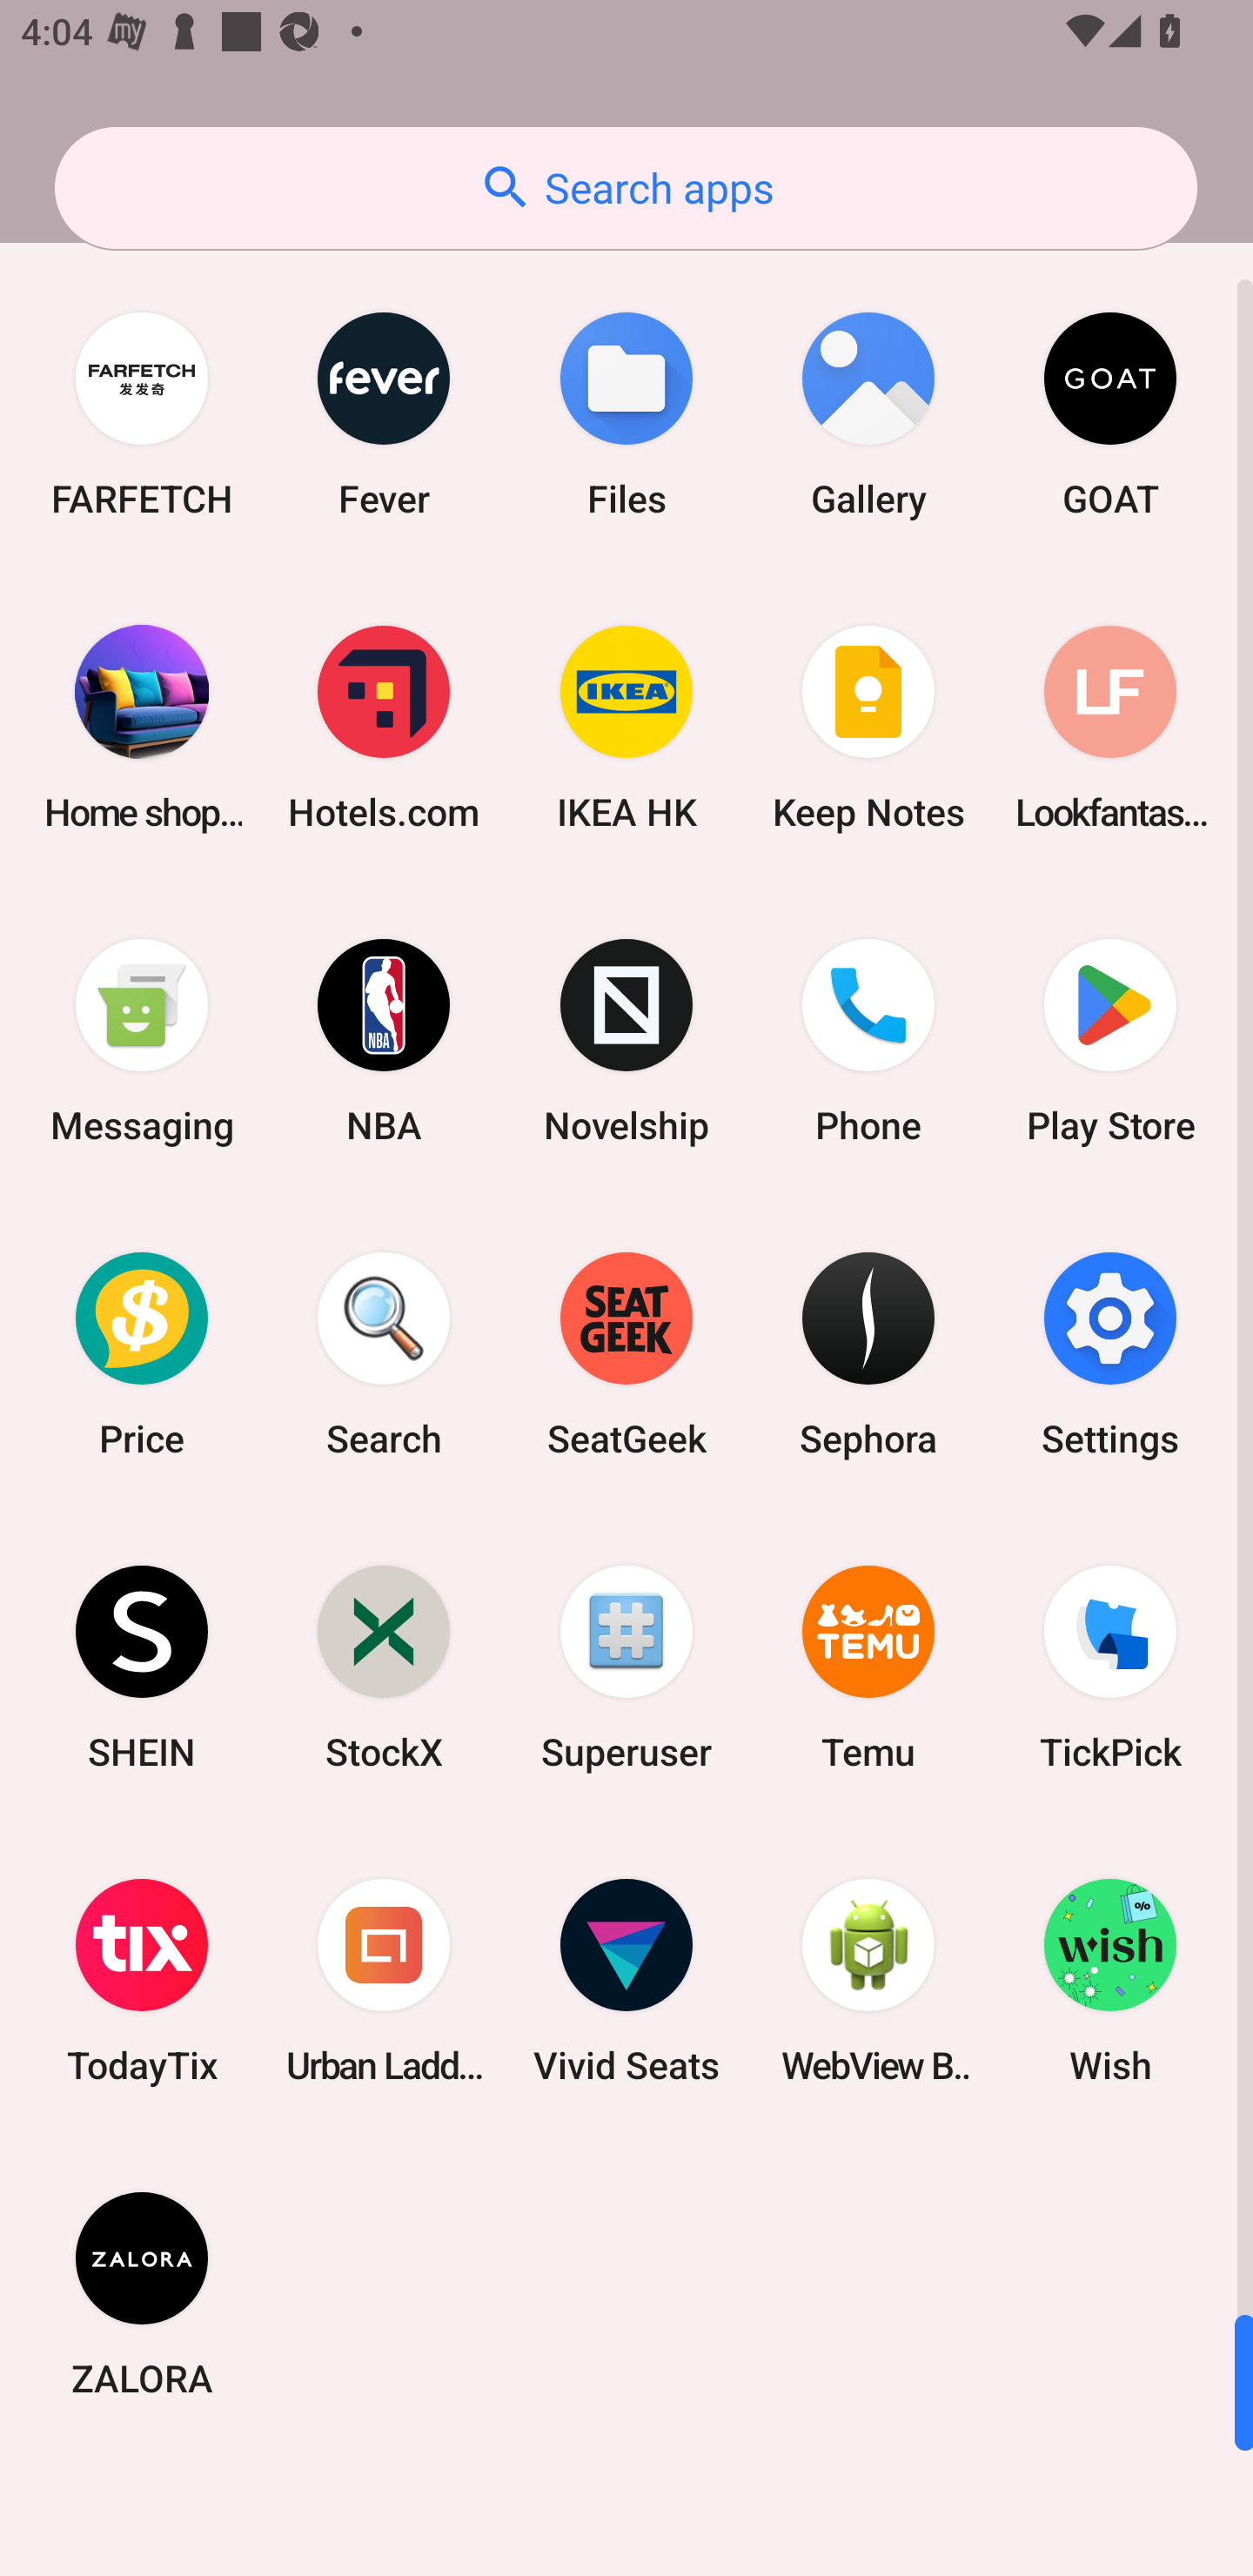  I want to click on Settings, so click(1110, 1353).